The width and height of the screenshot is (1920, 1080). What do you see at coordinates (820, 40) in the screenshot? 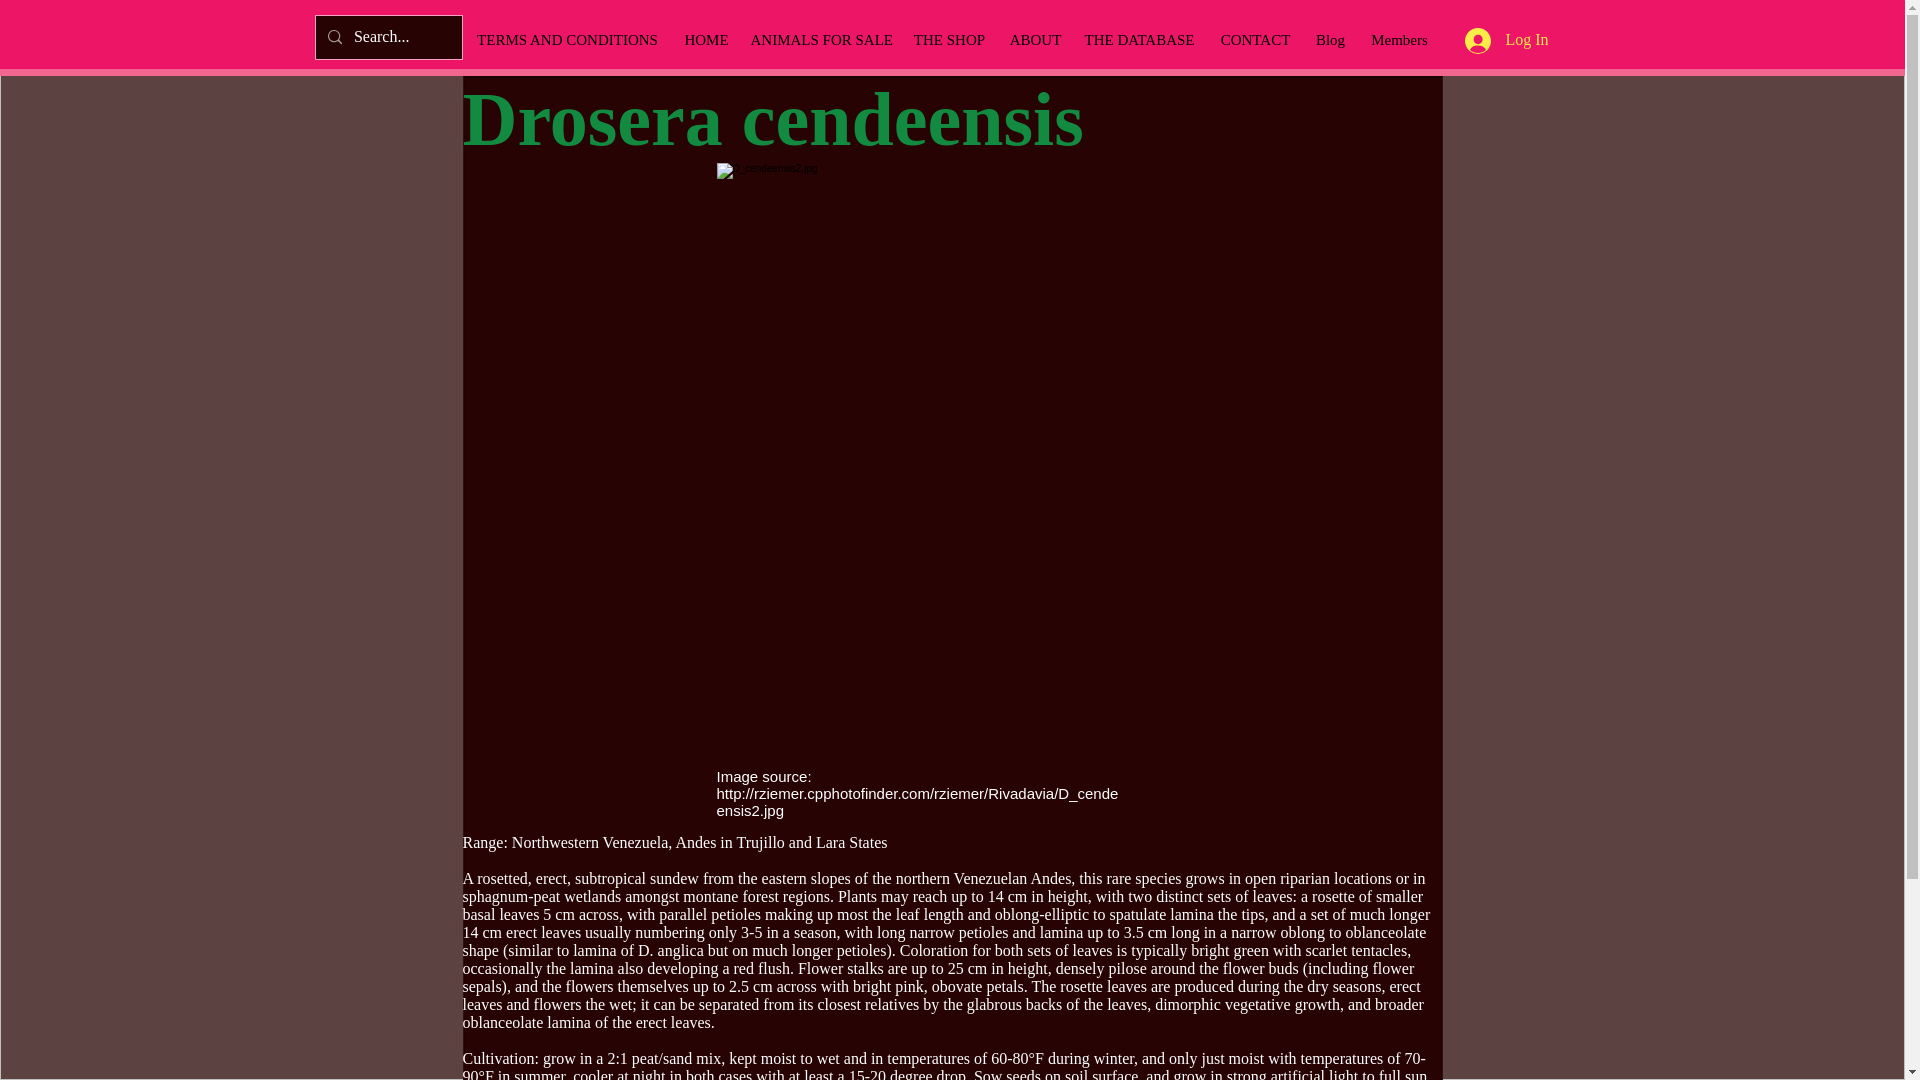
I see `ANIMALS FOR SALE` at bounding box center [820, 40].